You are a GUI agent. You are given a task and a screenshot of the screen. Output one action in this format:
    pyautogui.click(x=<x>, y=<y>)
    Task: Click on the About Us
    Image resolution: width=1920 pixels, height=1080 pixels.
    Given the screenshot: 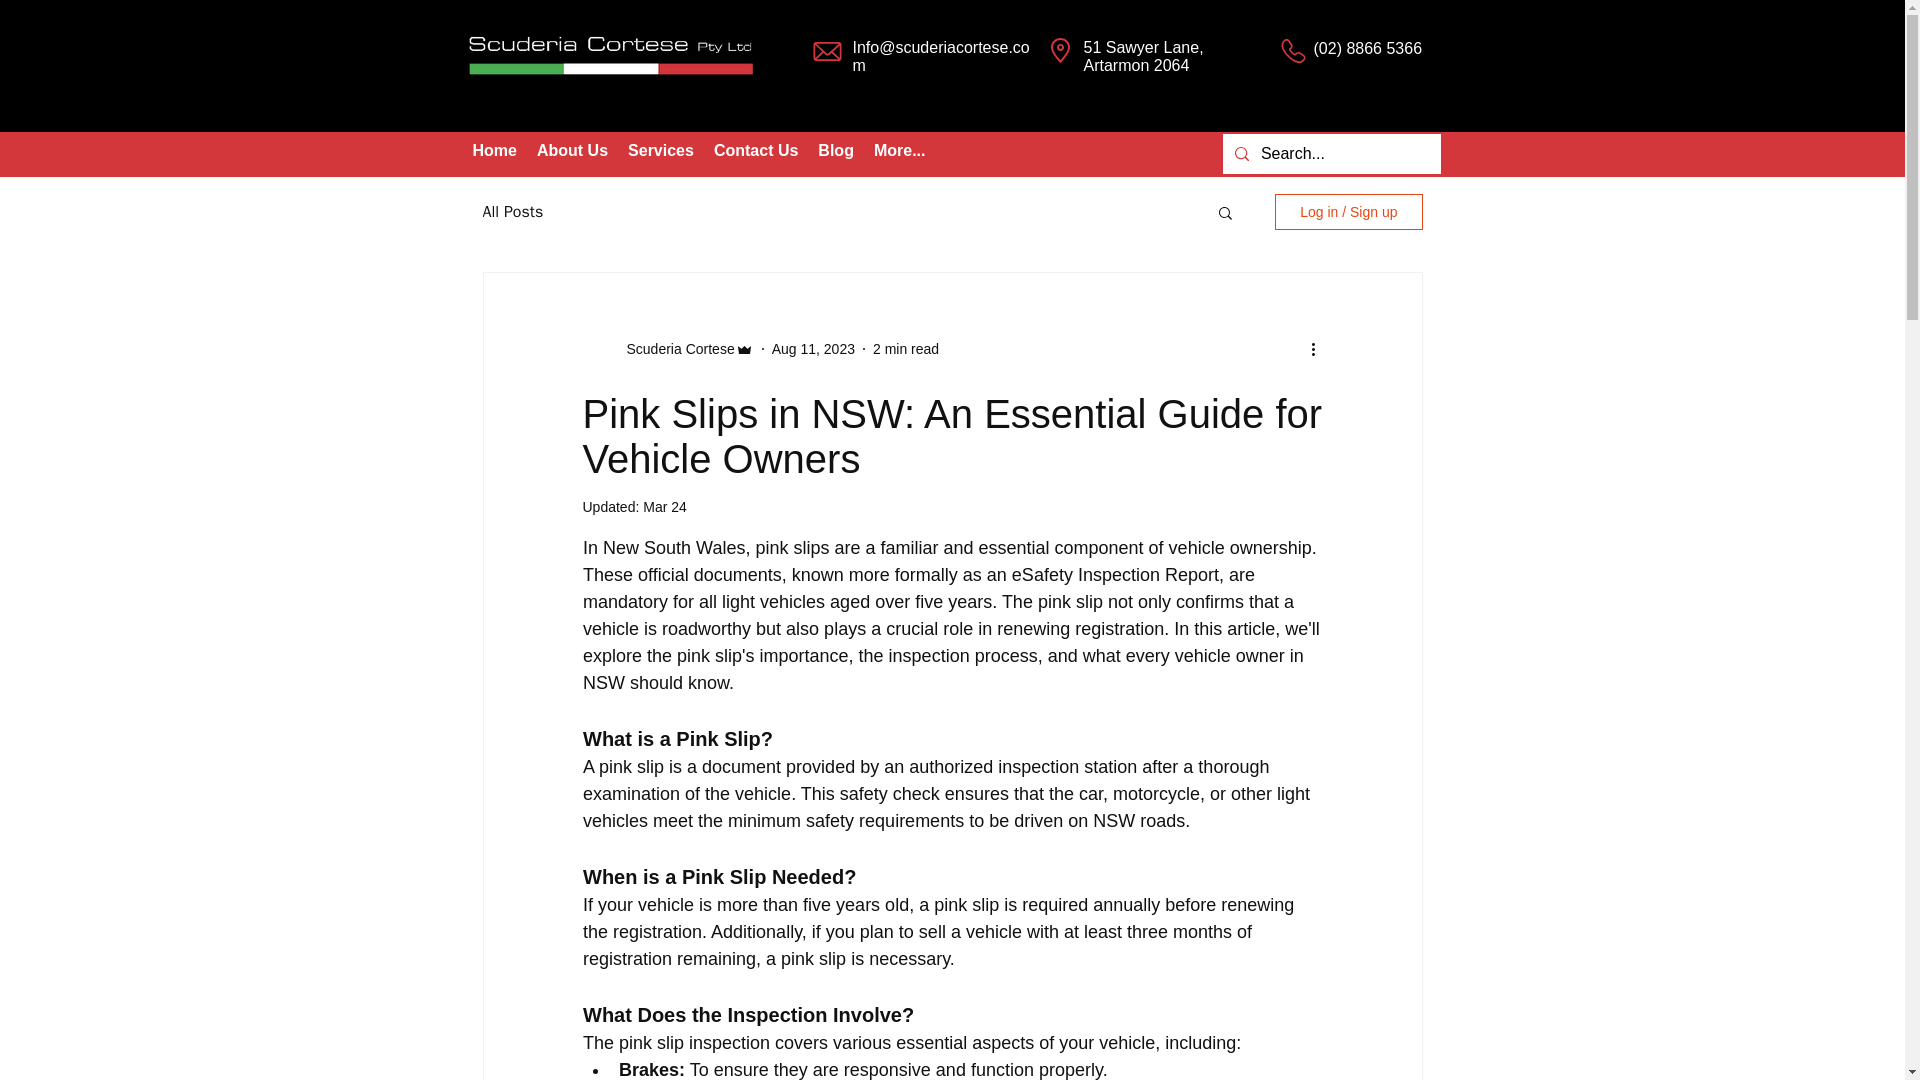 What is the action you would take?
    pyautogui.click(x=572, y=154)
    